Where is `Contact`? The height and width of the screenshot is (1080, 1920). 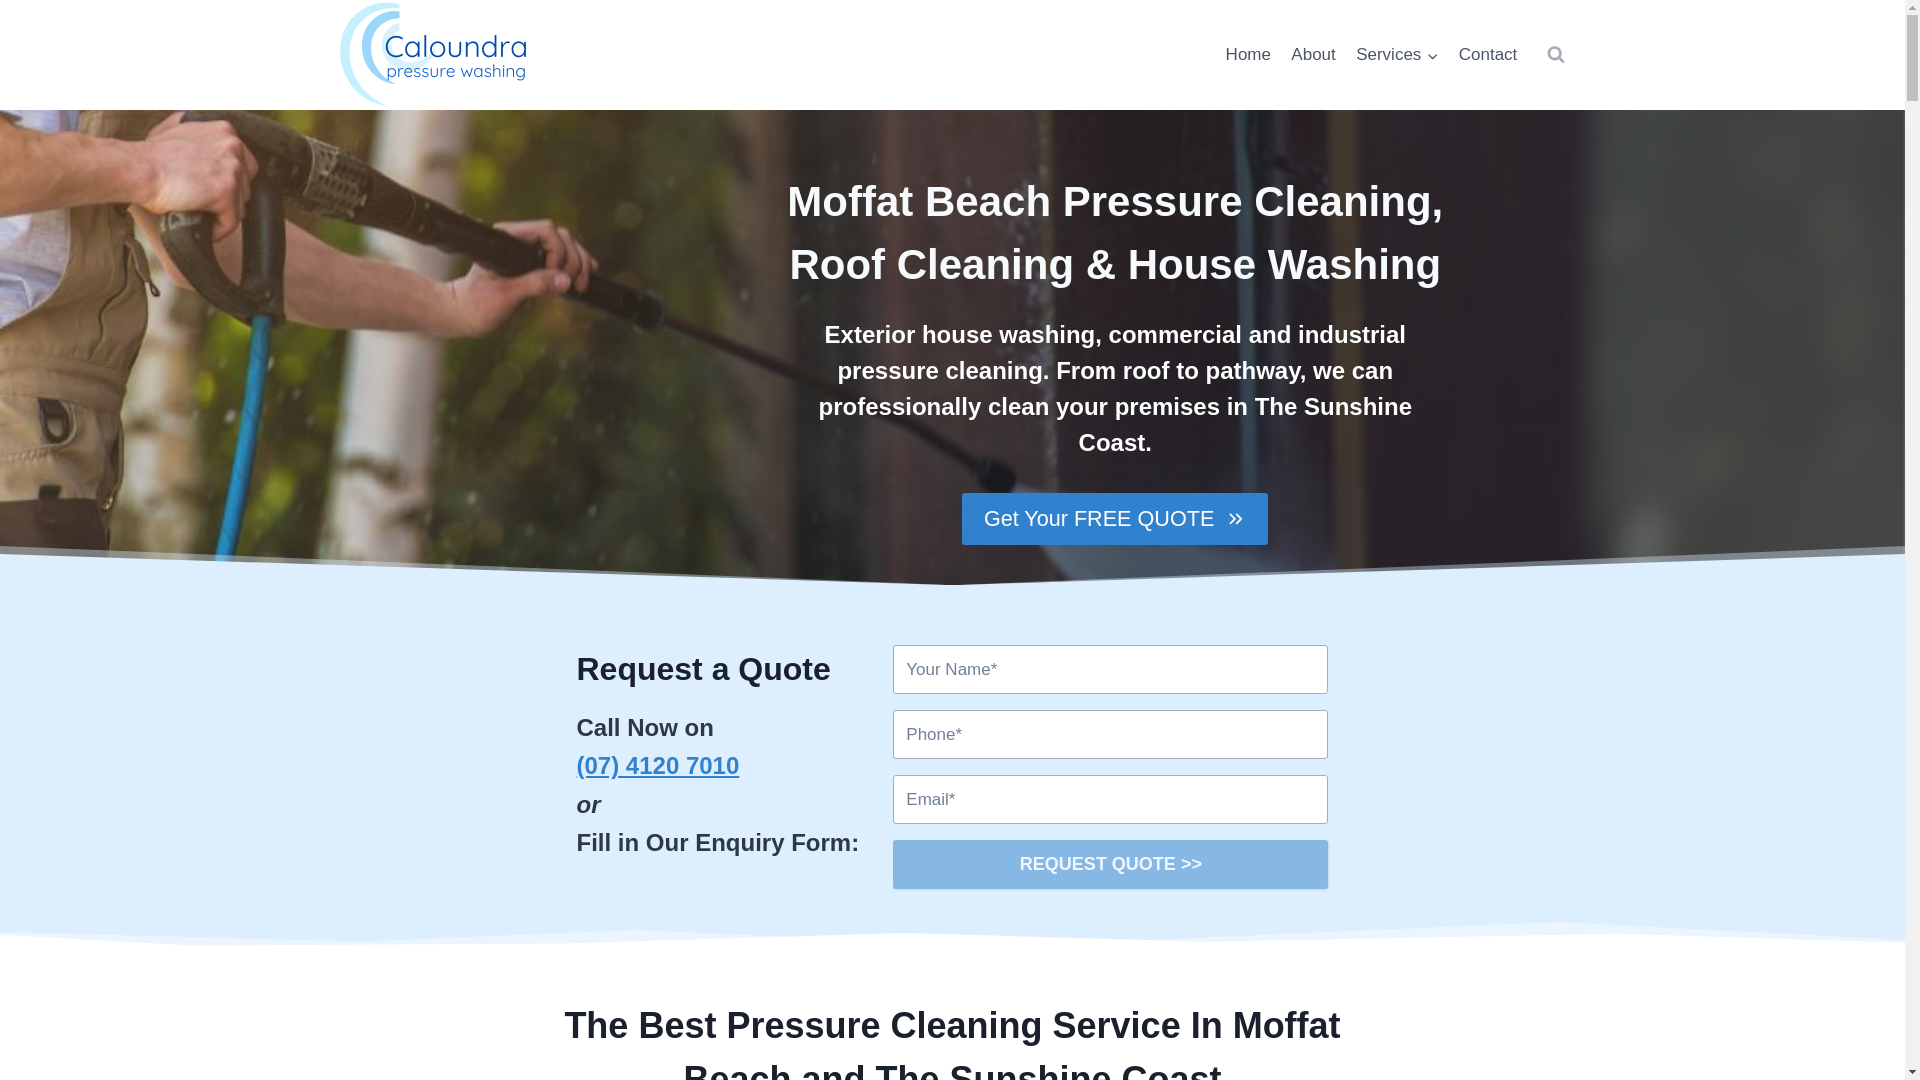
Contact is located at coordinates (1488, 54).